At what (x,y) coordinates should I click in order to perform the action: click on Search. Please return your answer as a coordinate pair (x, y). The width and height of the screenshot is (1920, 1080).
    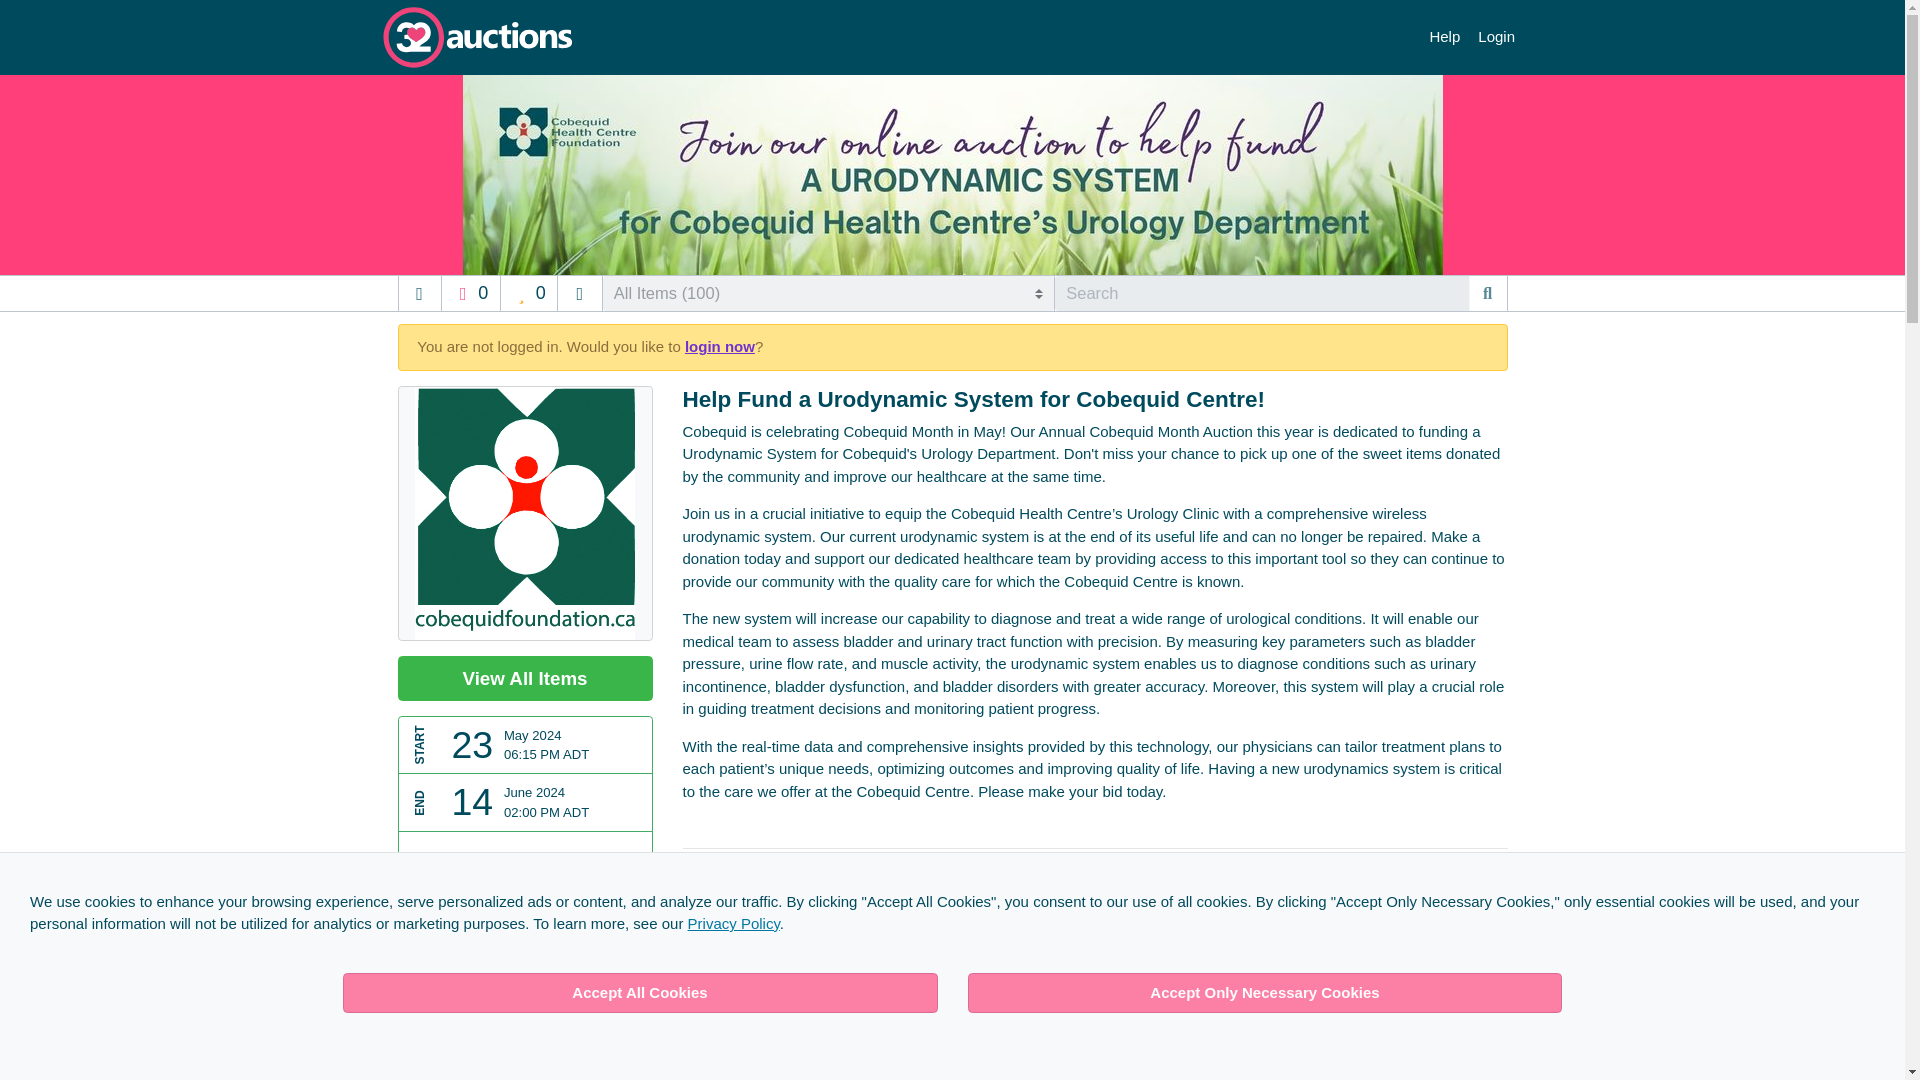
    Looking at the image, I should click on (1488, 294).